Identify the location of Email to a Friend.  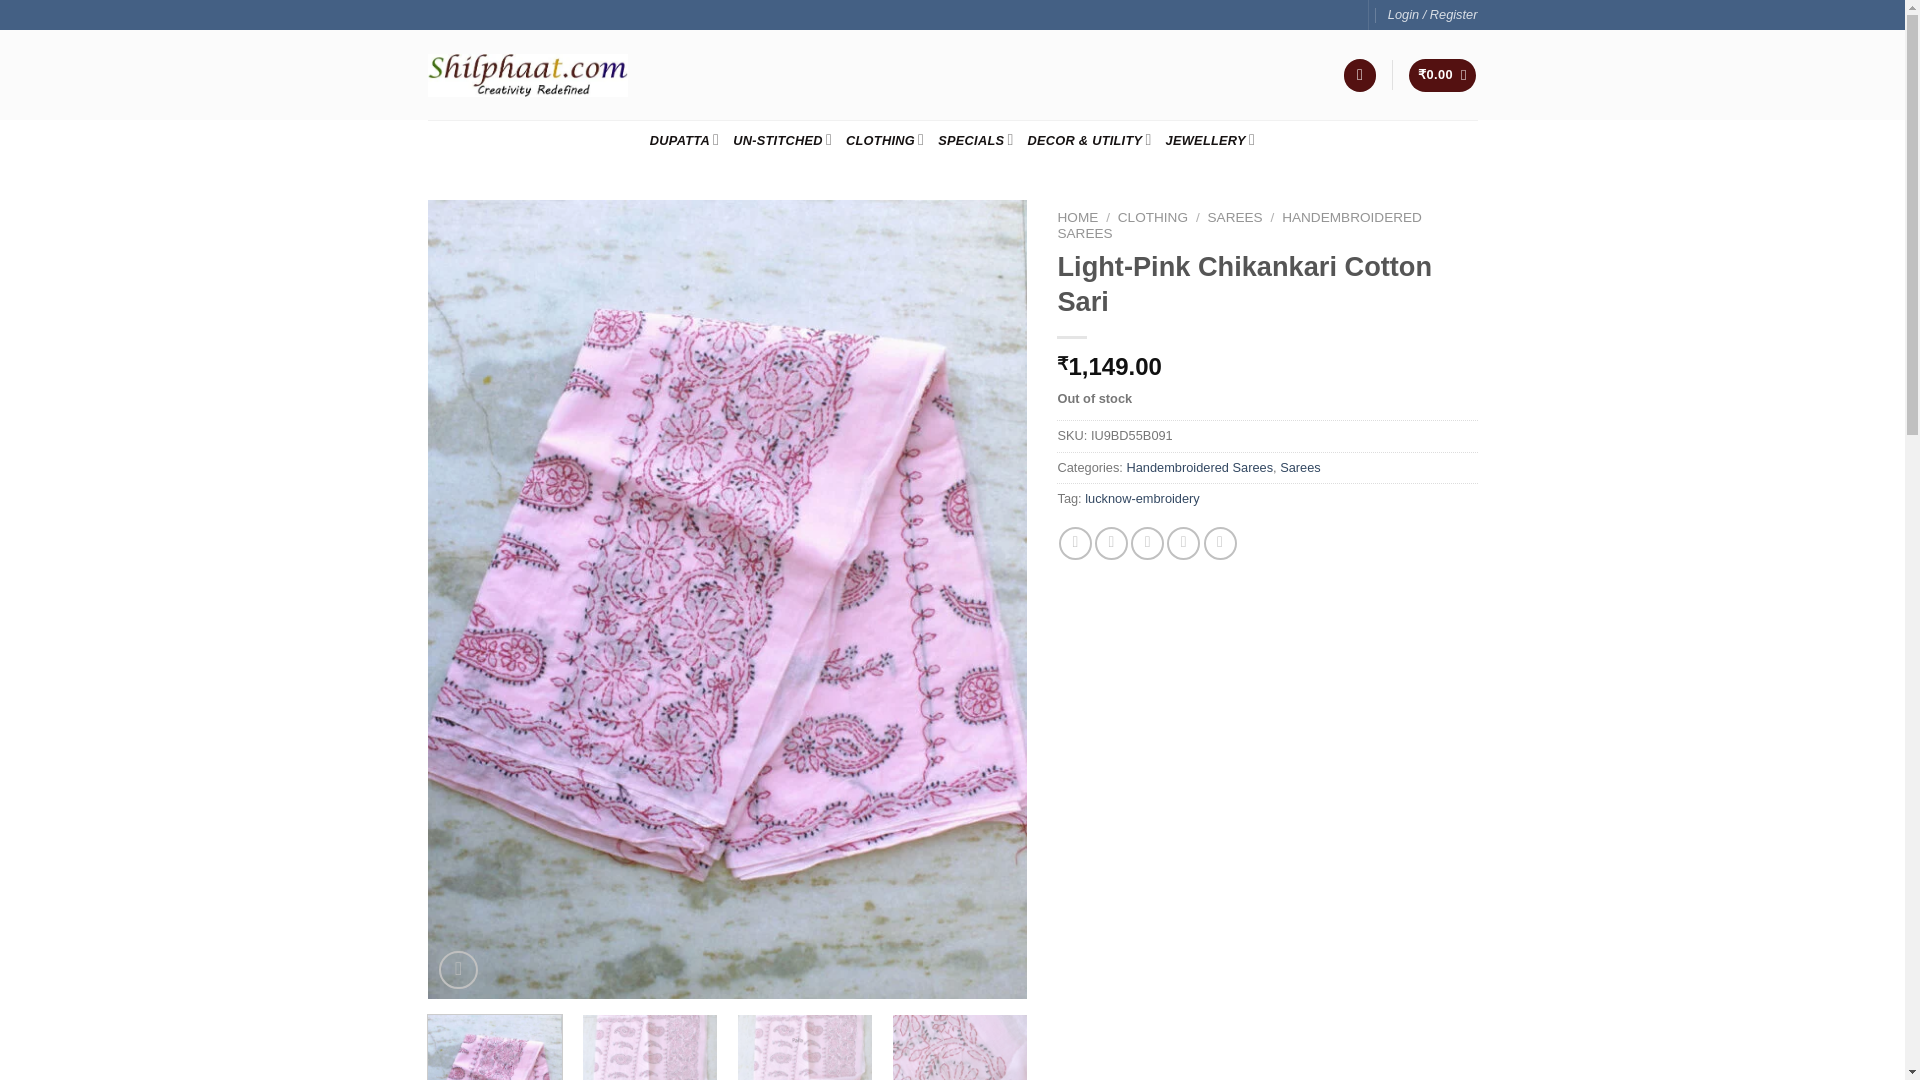
(1146, 544).